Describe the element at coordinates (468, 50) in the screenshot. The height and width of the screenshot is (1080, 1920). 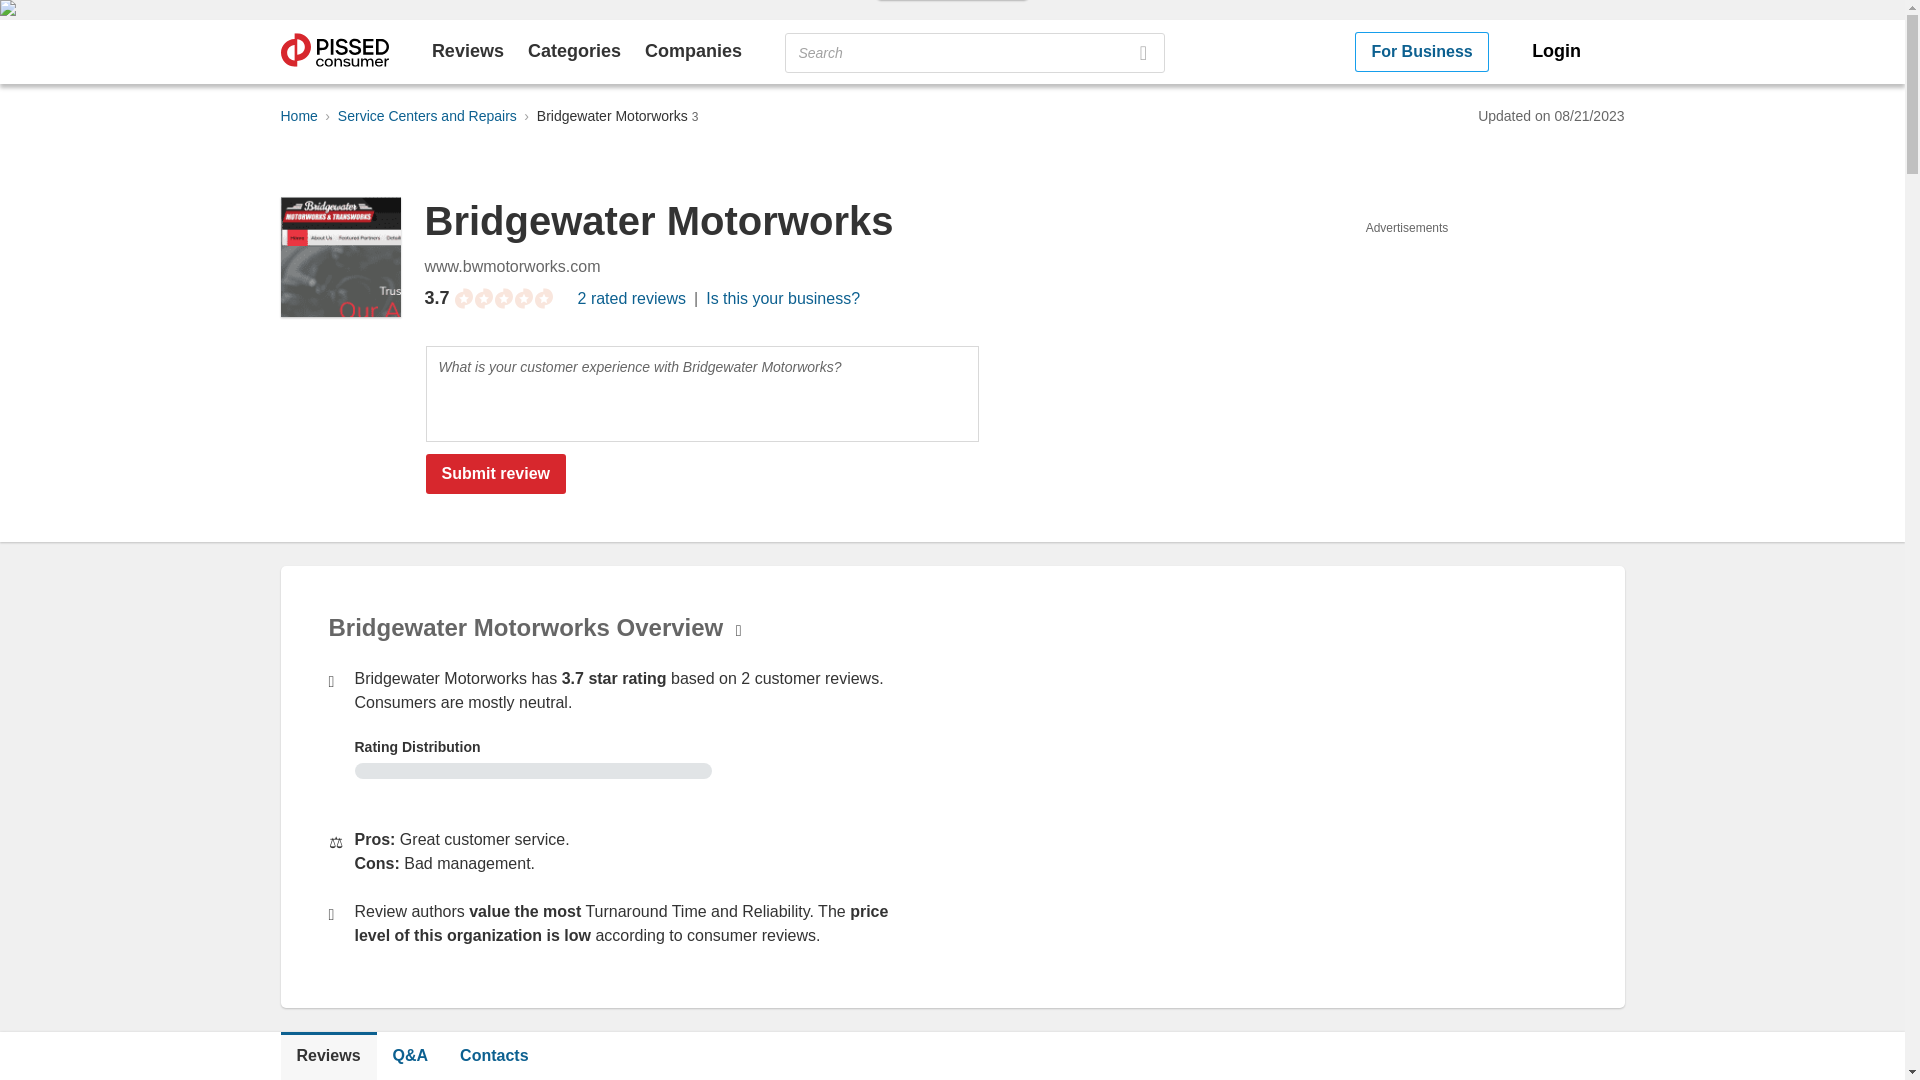
I see `Reviews` at that location.